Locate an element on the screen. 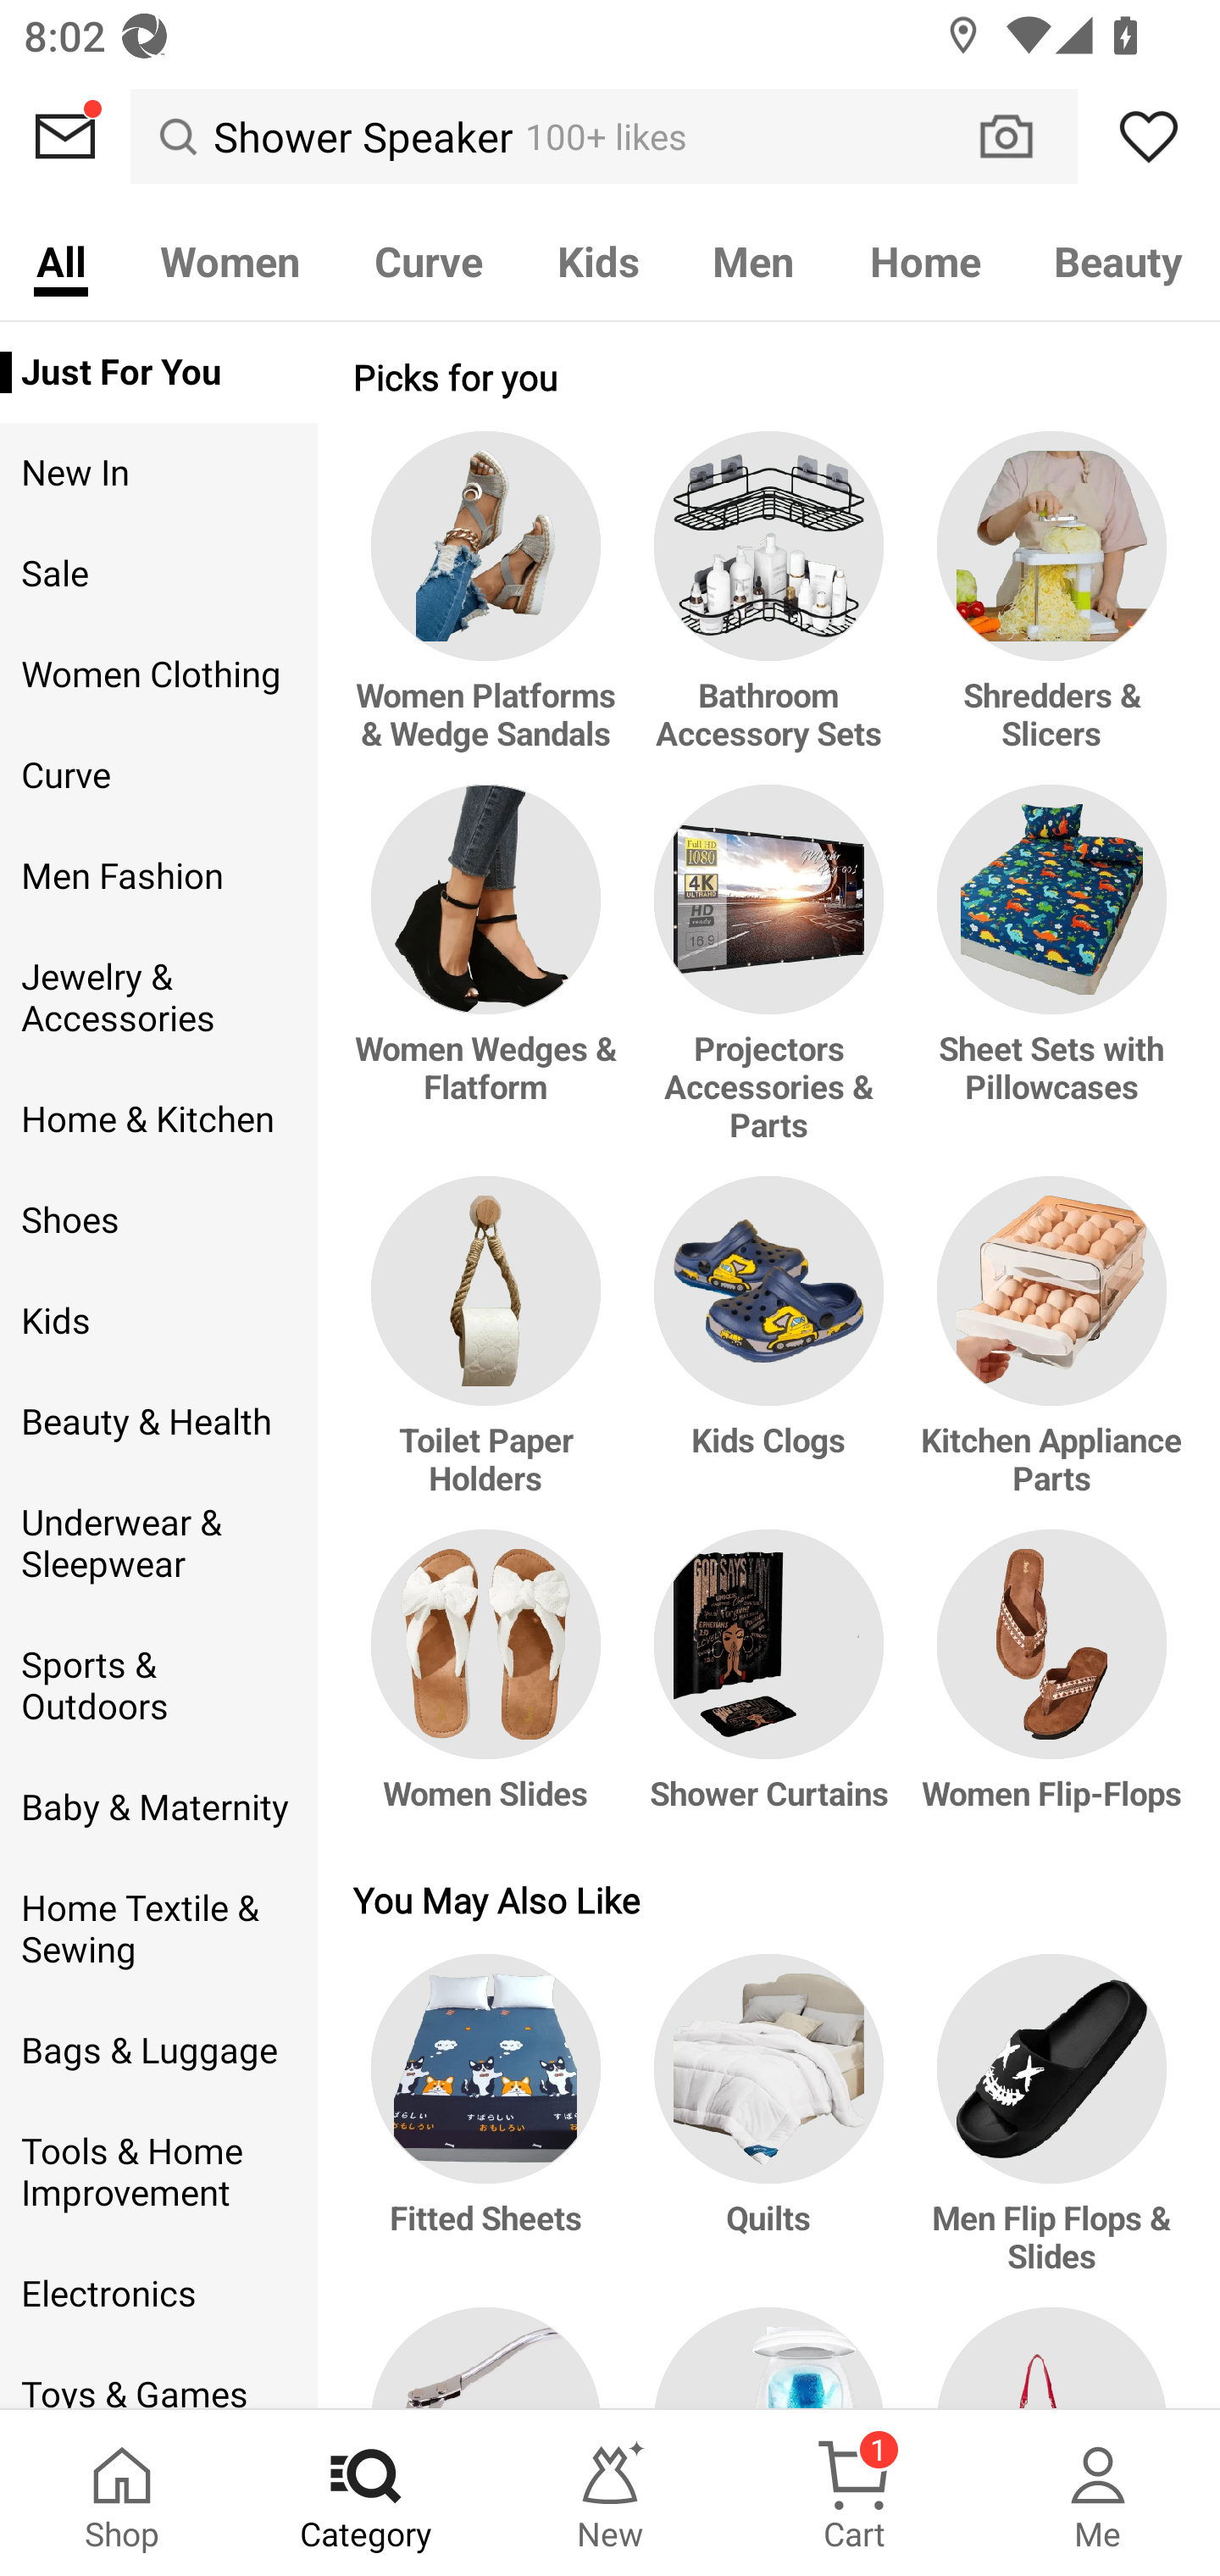  Jewelry & Accessories is located at coordinates (158, 998).